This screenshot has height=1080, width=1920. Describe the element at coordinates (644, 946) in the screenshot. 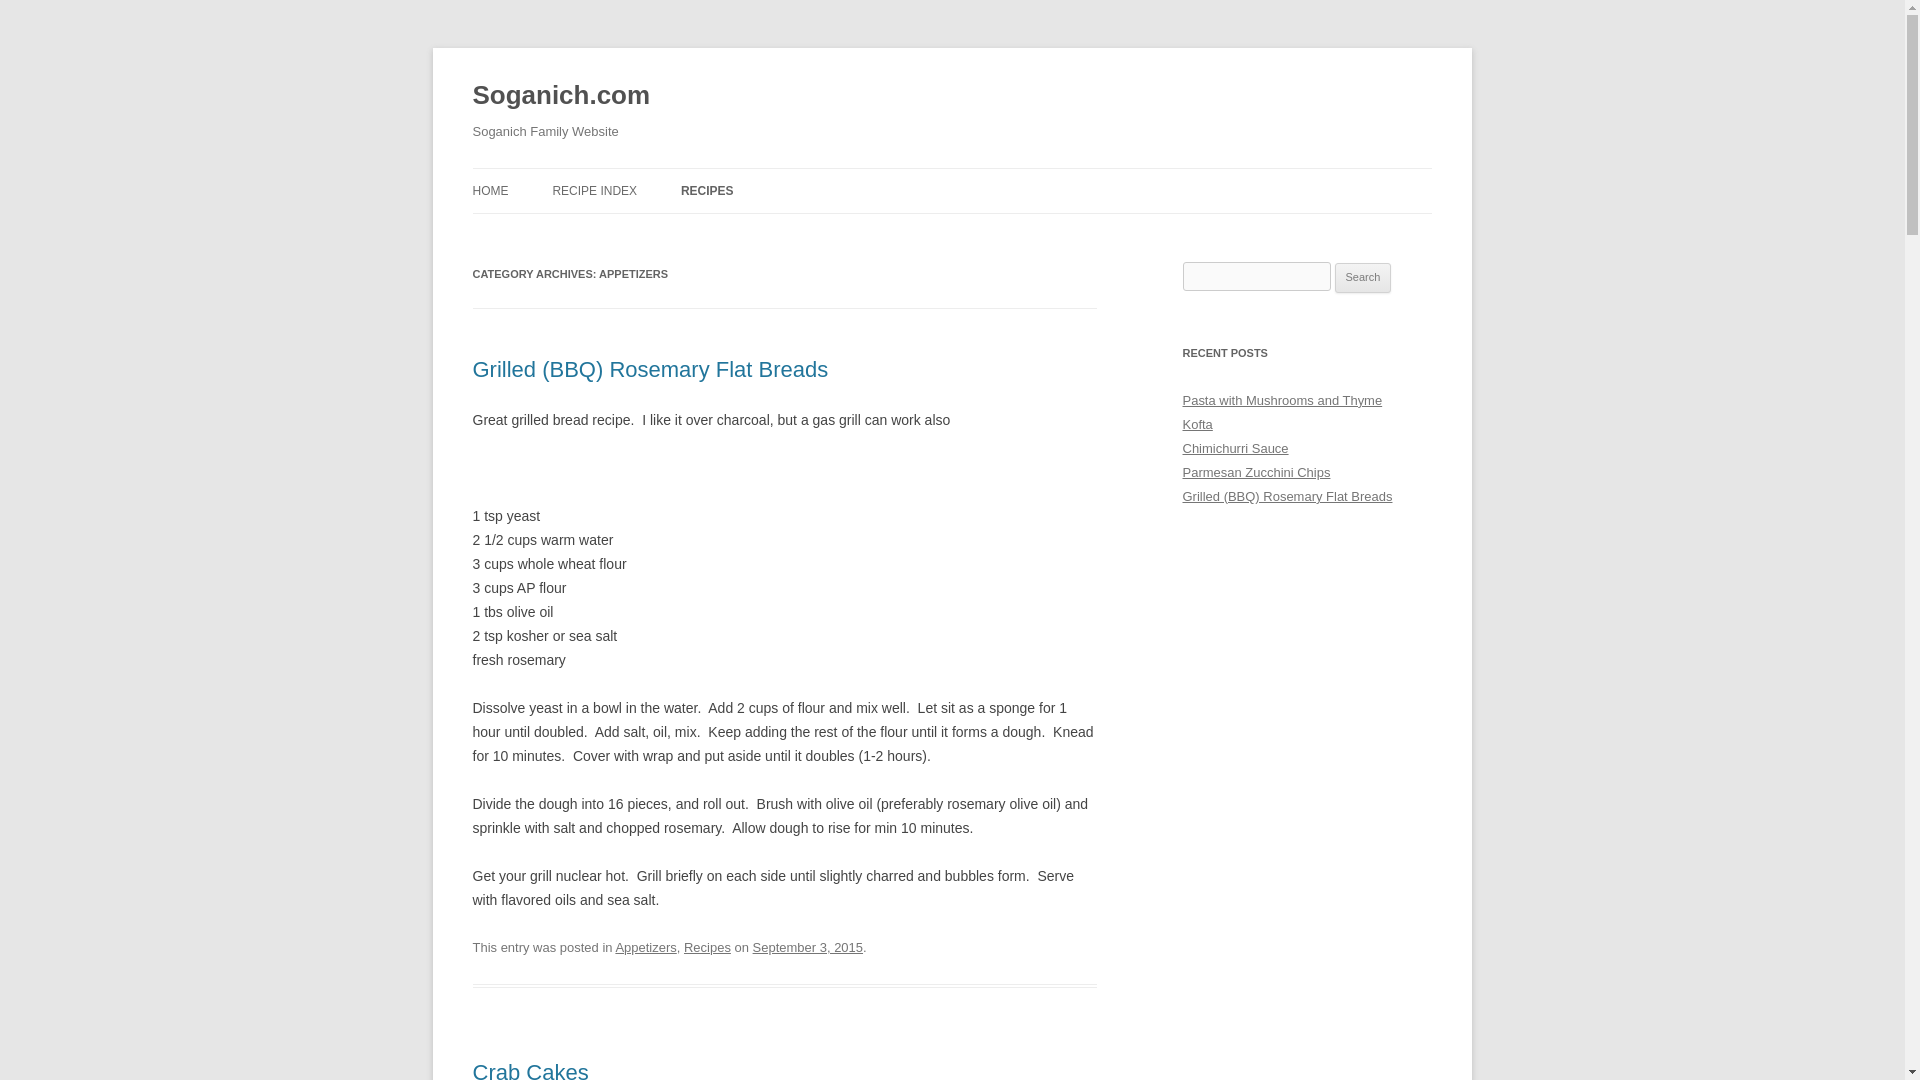

I see `Appetizers` at that location.